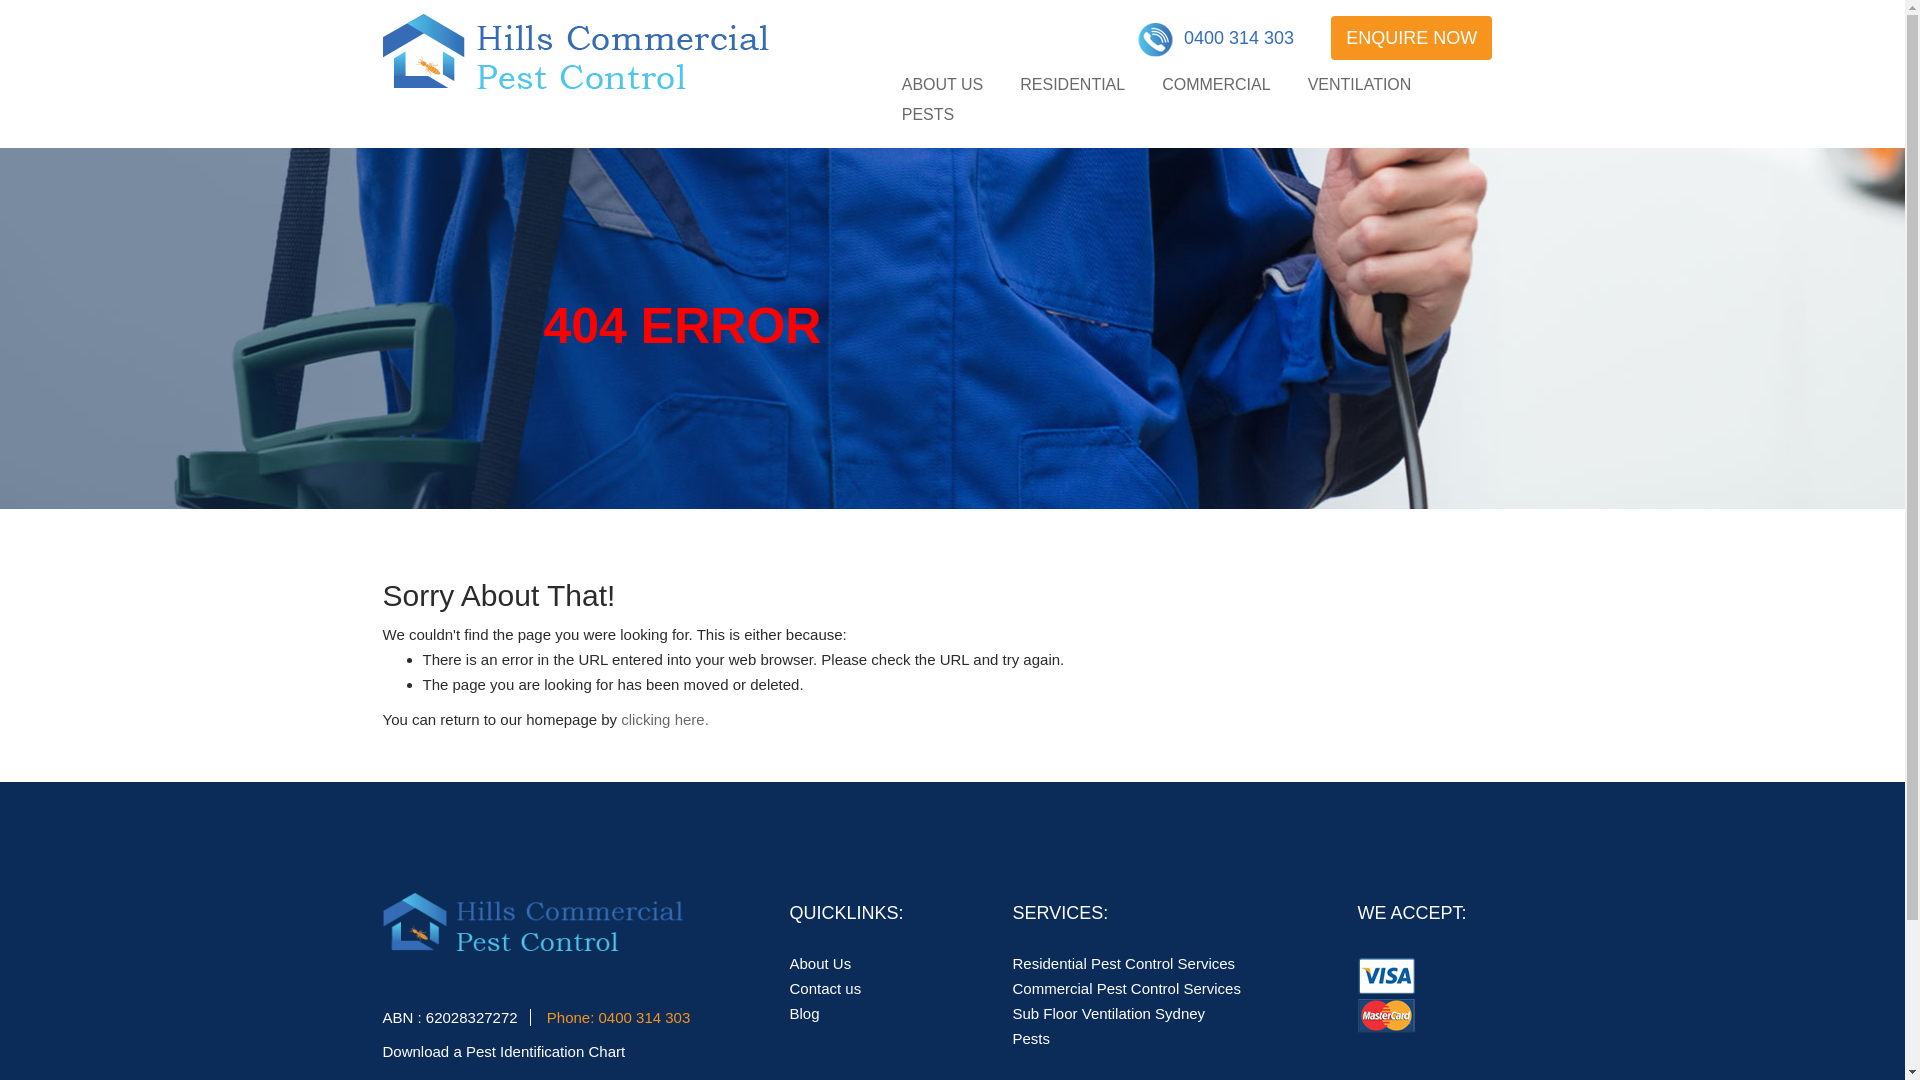 The height and width of the screenshot is (1080, 1920). Describe the element at coordinates (1124, 964) in the screenshot. I see `Residential Pest Control Services` at that location.